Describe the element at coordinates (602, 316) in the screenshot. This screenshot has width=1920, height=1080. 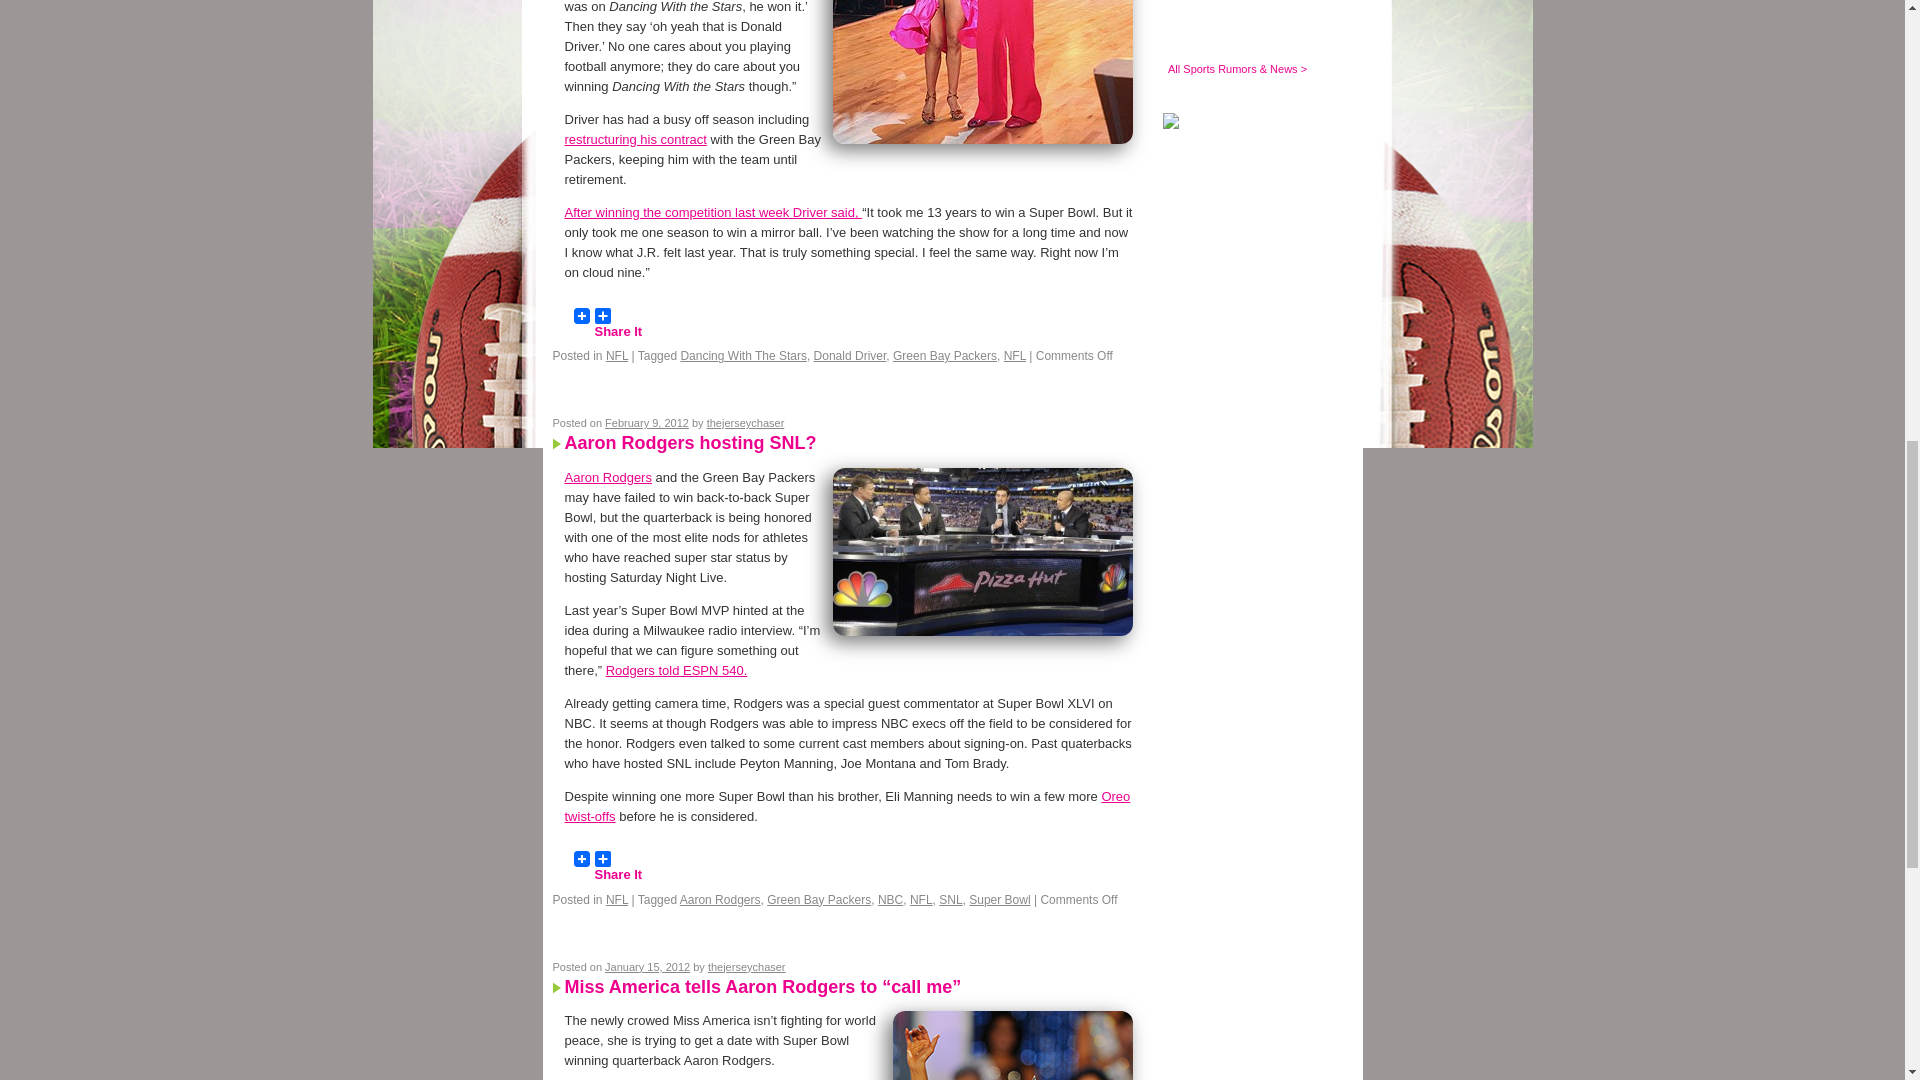
I see `Share It` at that location.